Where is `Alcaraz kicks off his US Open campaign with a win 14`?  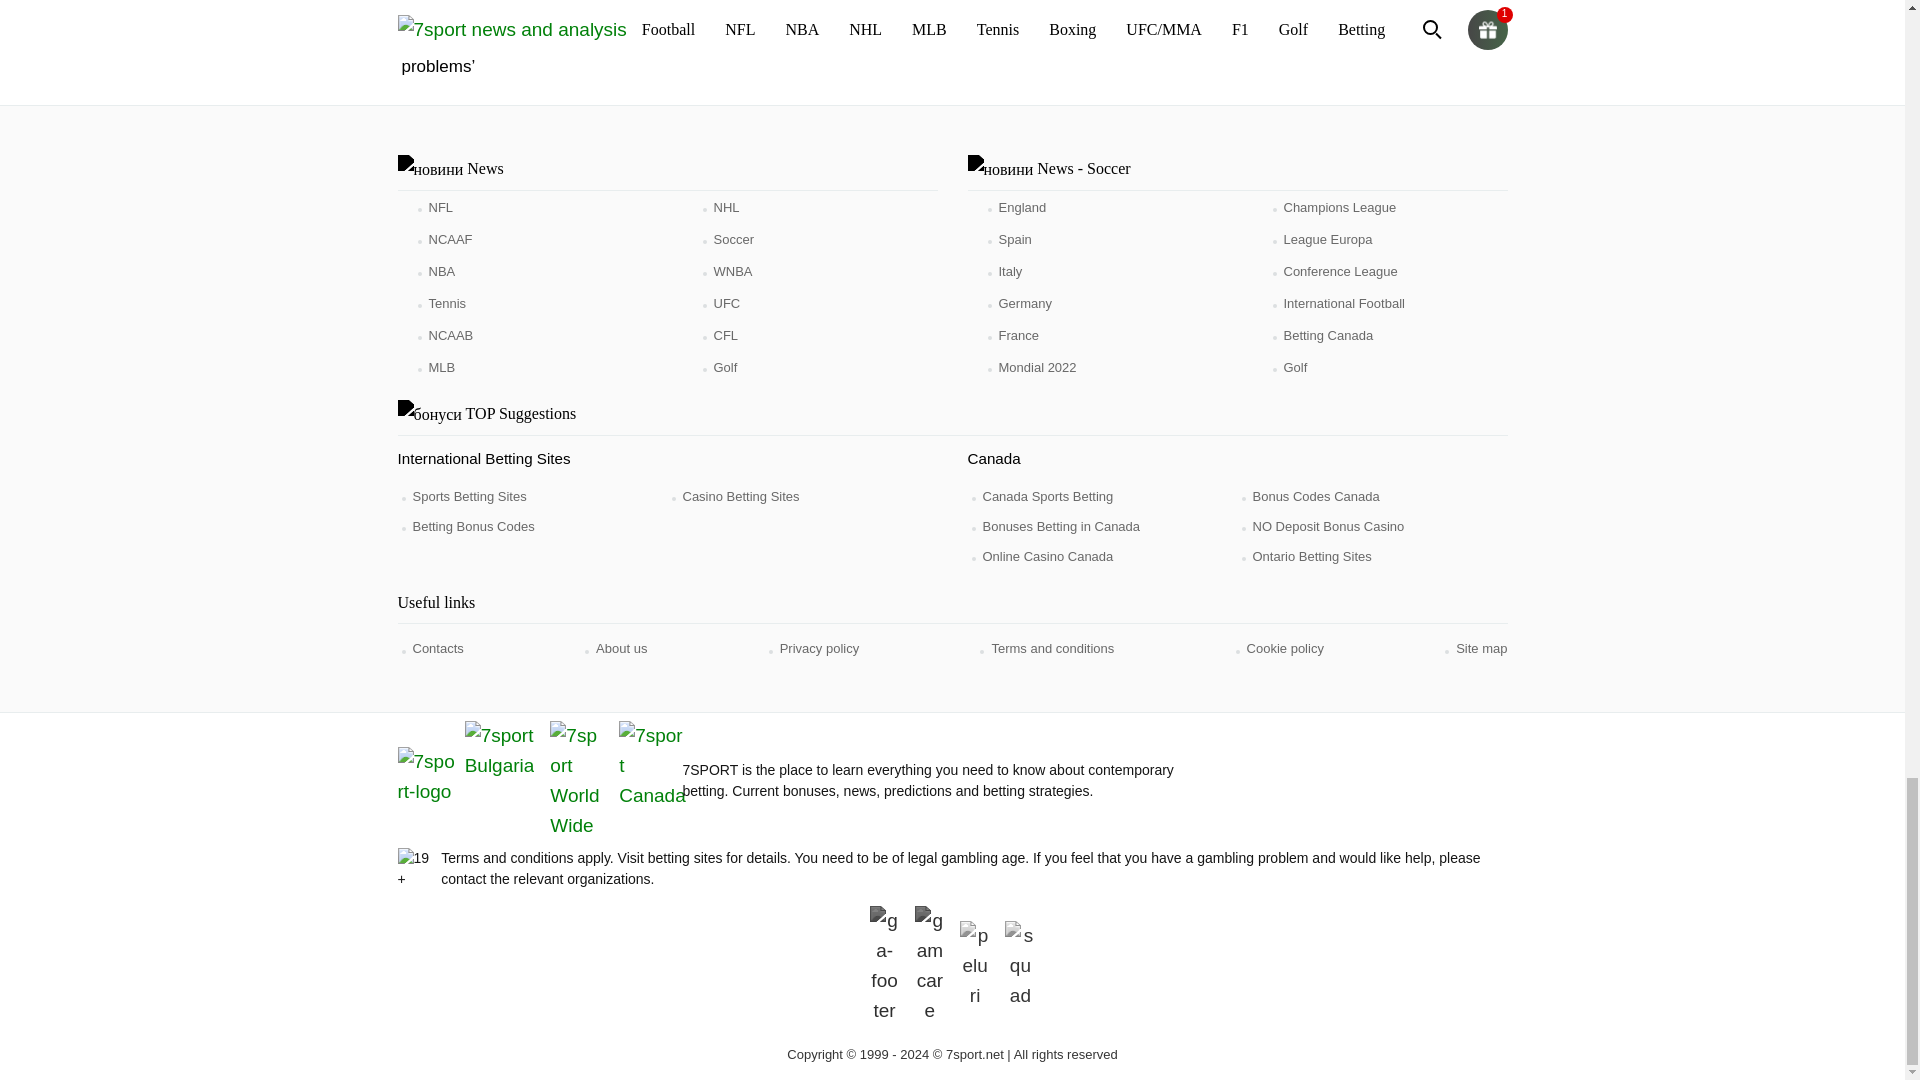 Alcaraz kicks off his US Open campaign with a win 14 is located at coordinates (785, 5).